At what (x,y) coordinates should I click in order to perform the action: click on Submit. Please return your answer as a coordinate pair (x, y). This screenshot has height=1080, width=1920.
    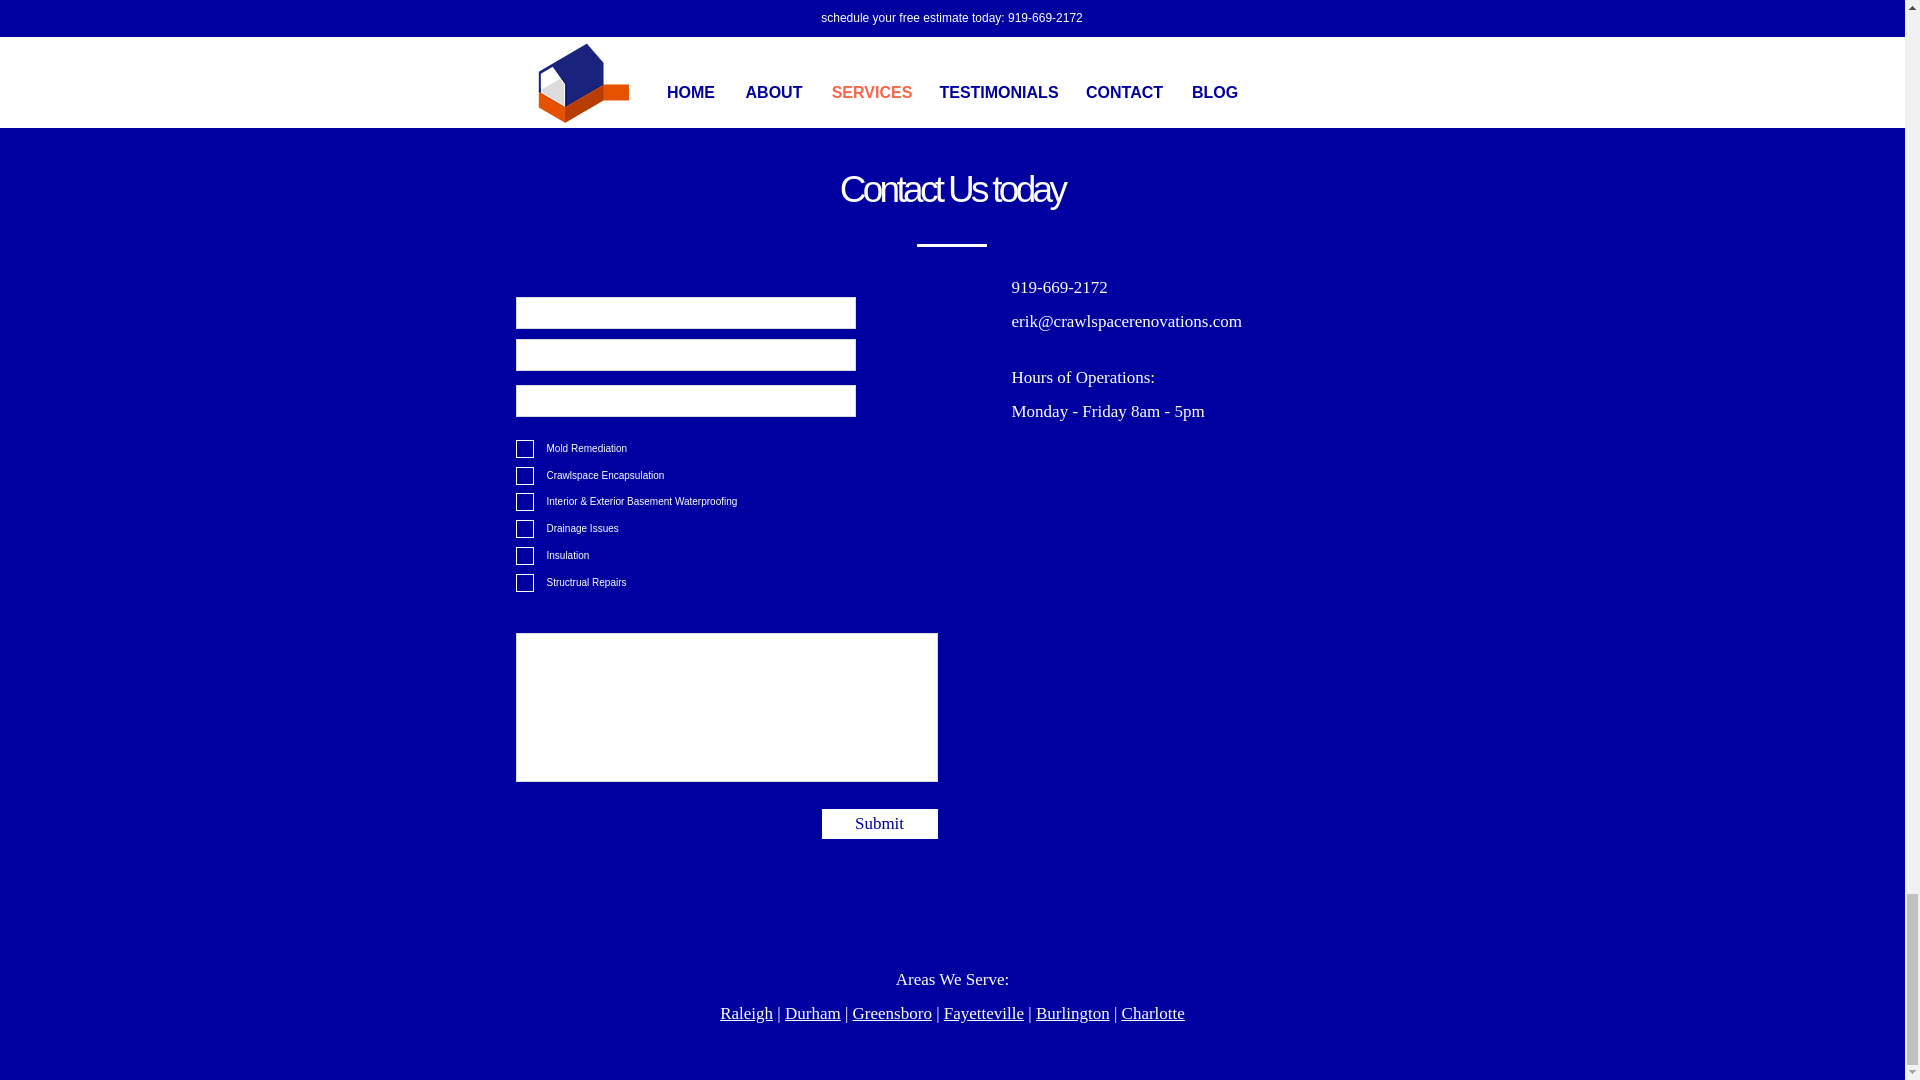
    Looking at the image, I should click on (880, 824).